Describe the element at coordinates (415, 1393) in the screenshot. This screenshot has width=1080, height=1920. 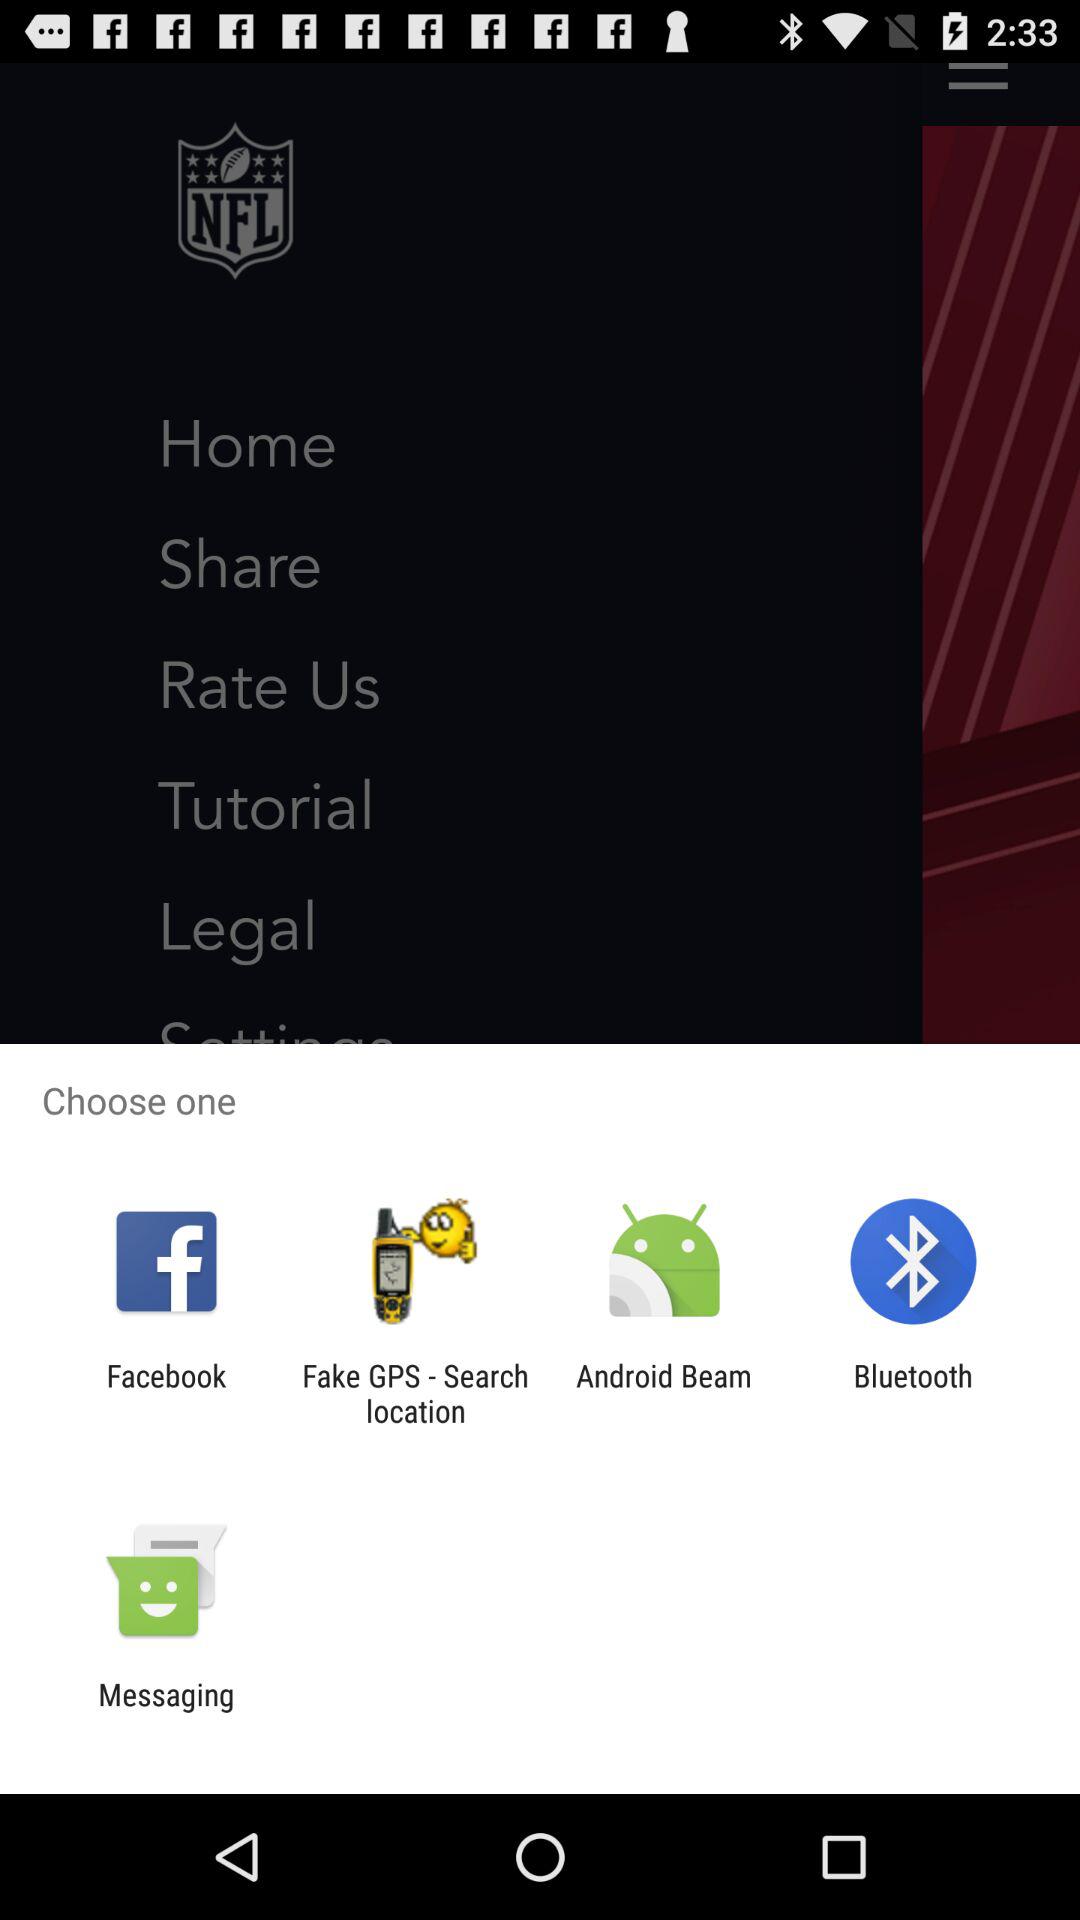
I see `open icon next to facebook` at that location.